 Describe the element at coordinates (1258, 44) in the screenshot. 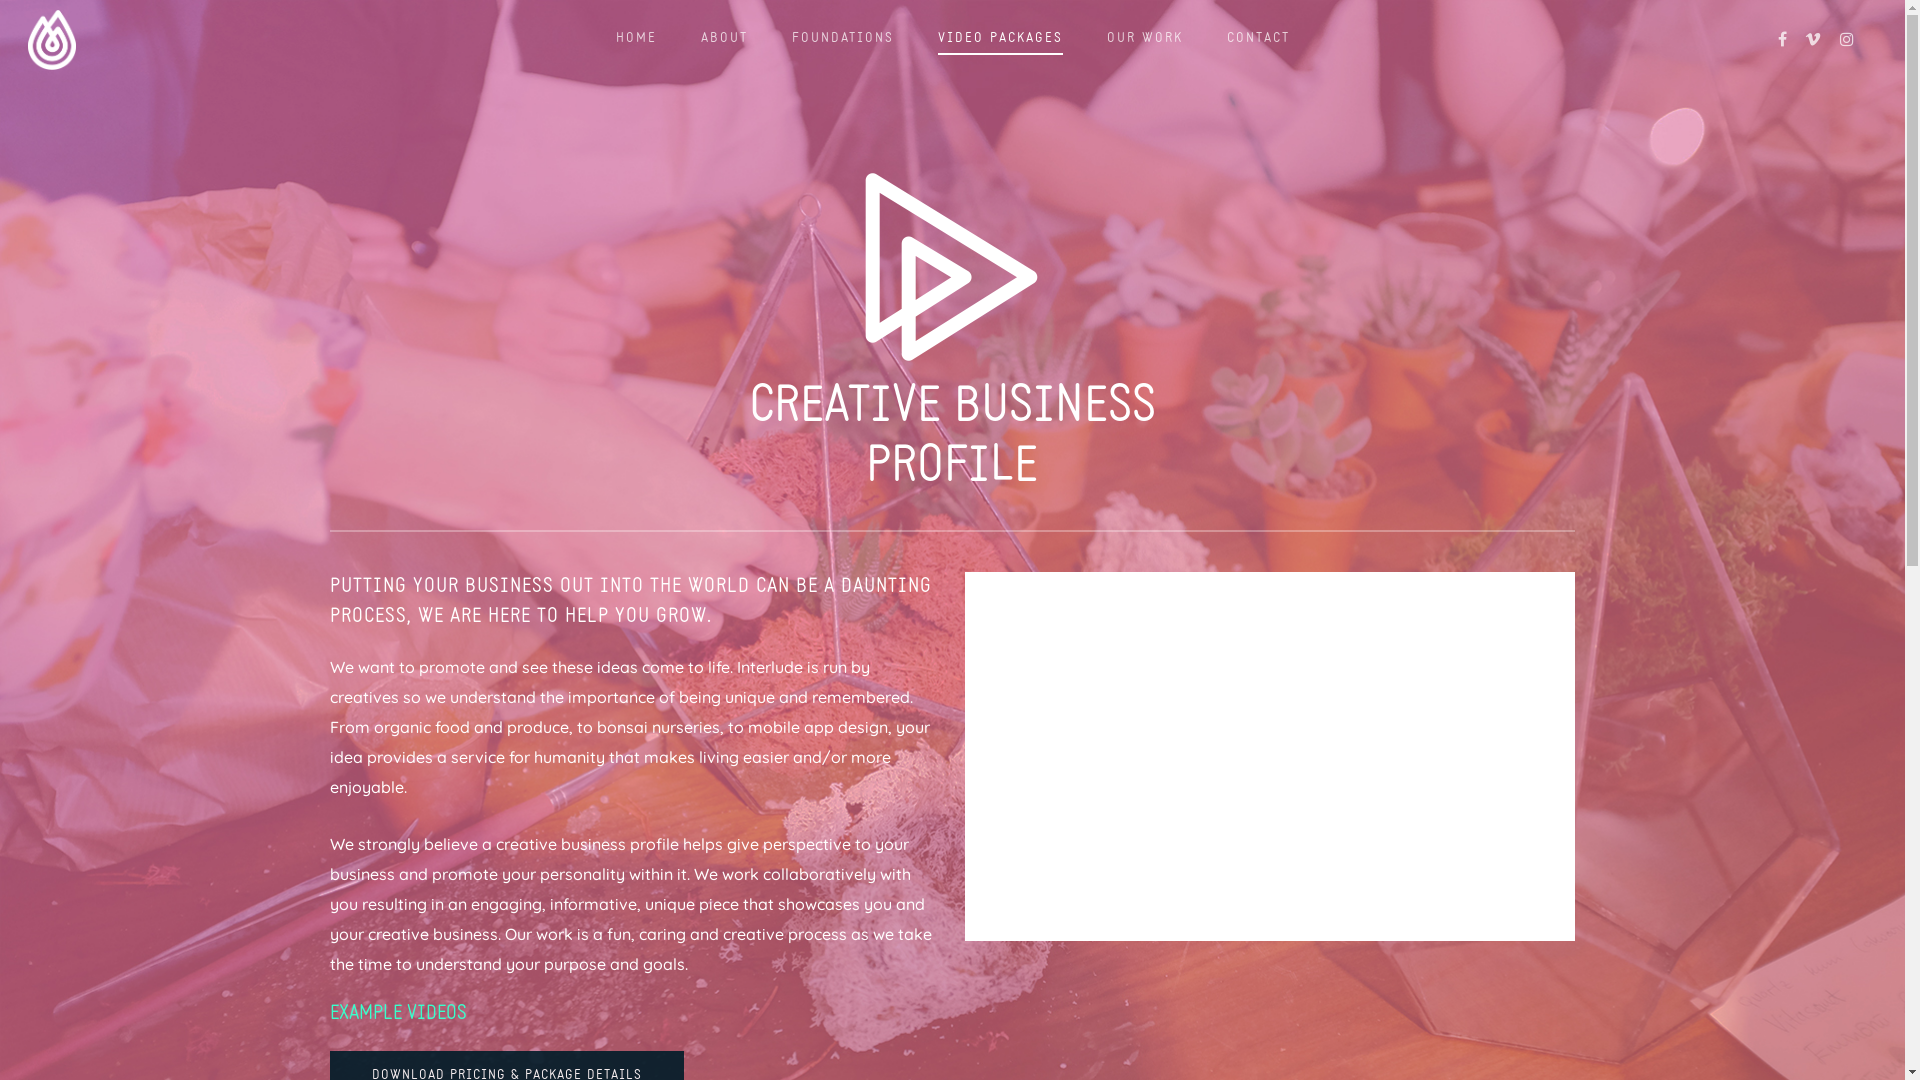

I see `CONTACT` at that location.